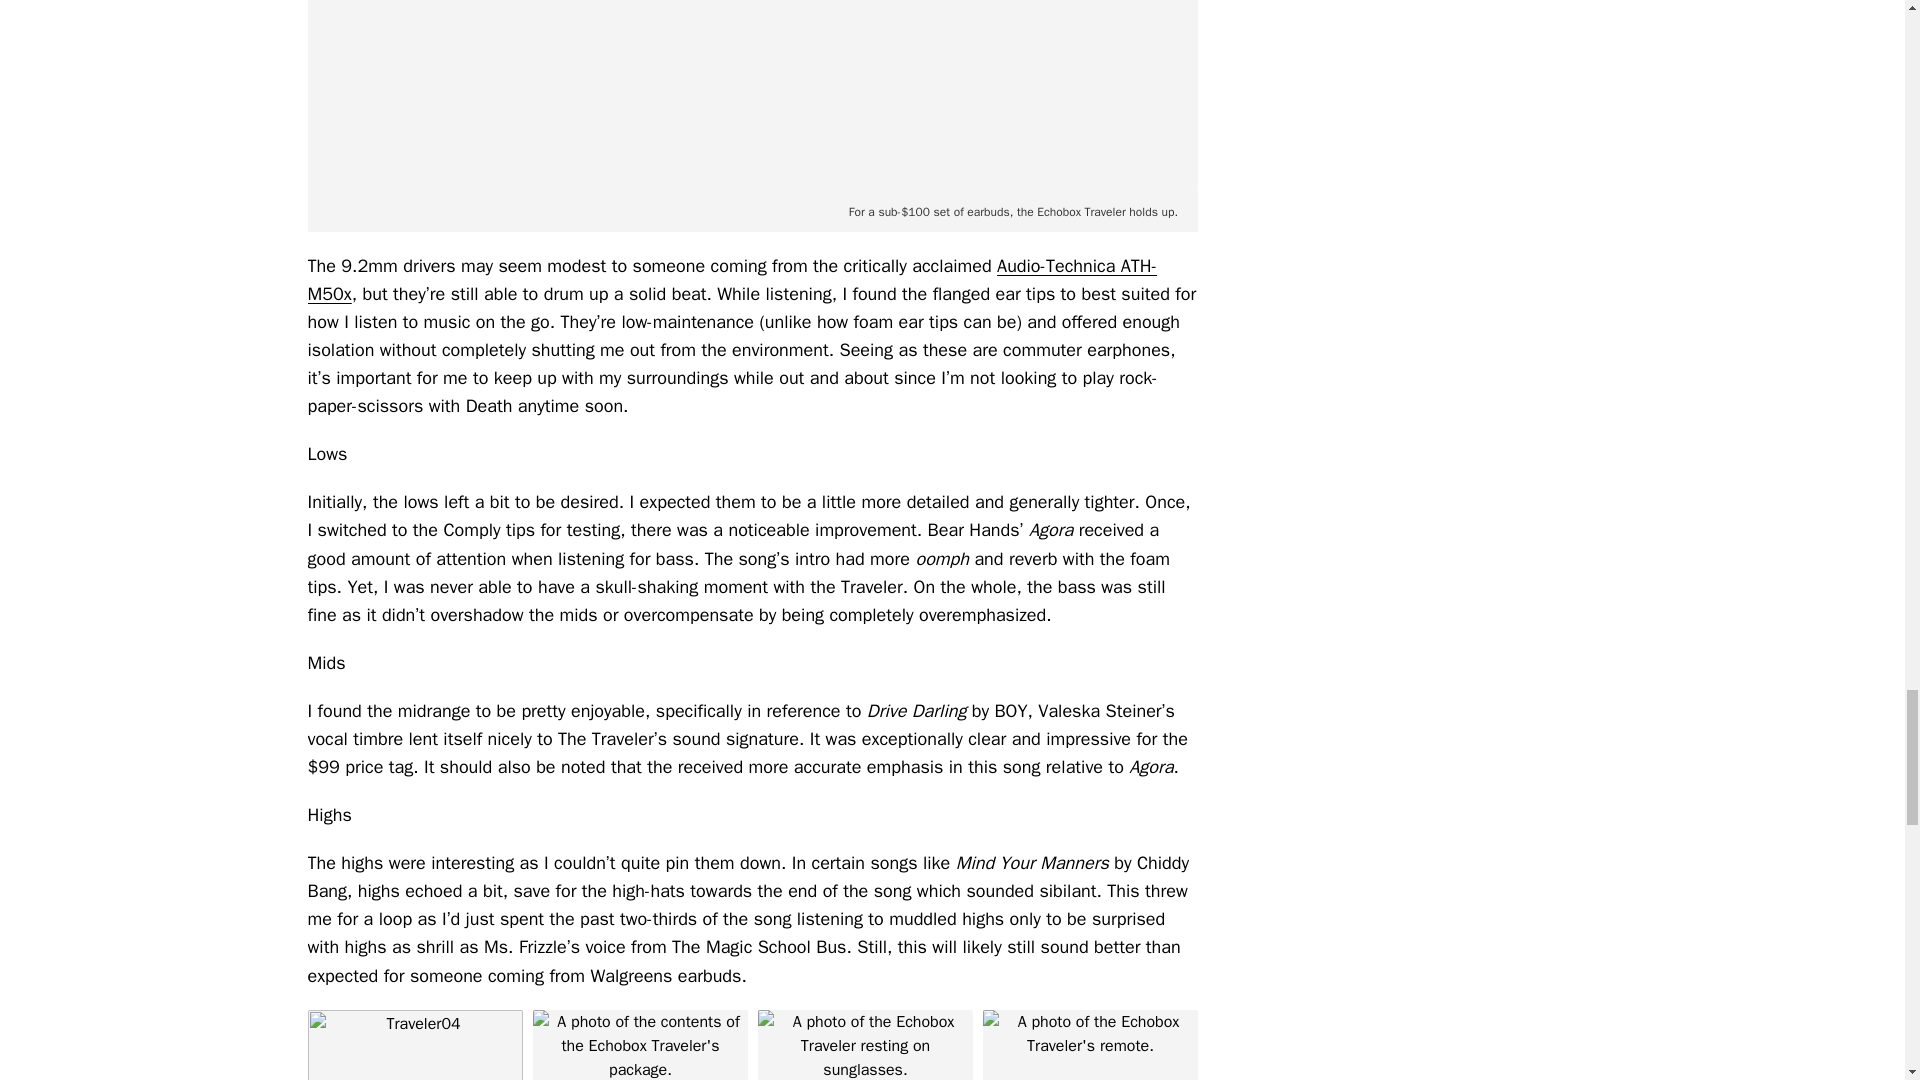  I want to click on Audio-Technica ATH-M50x, so click(732, 279).